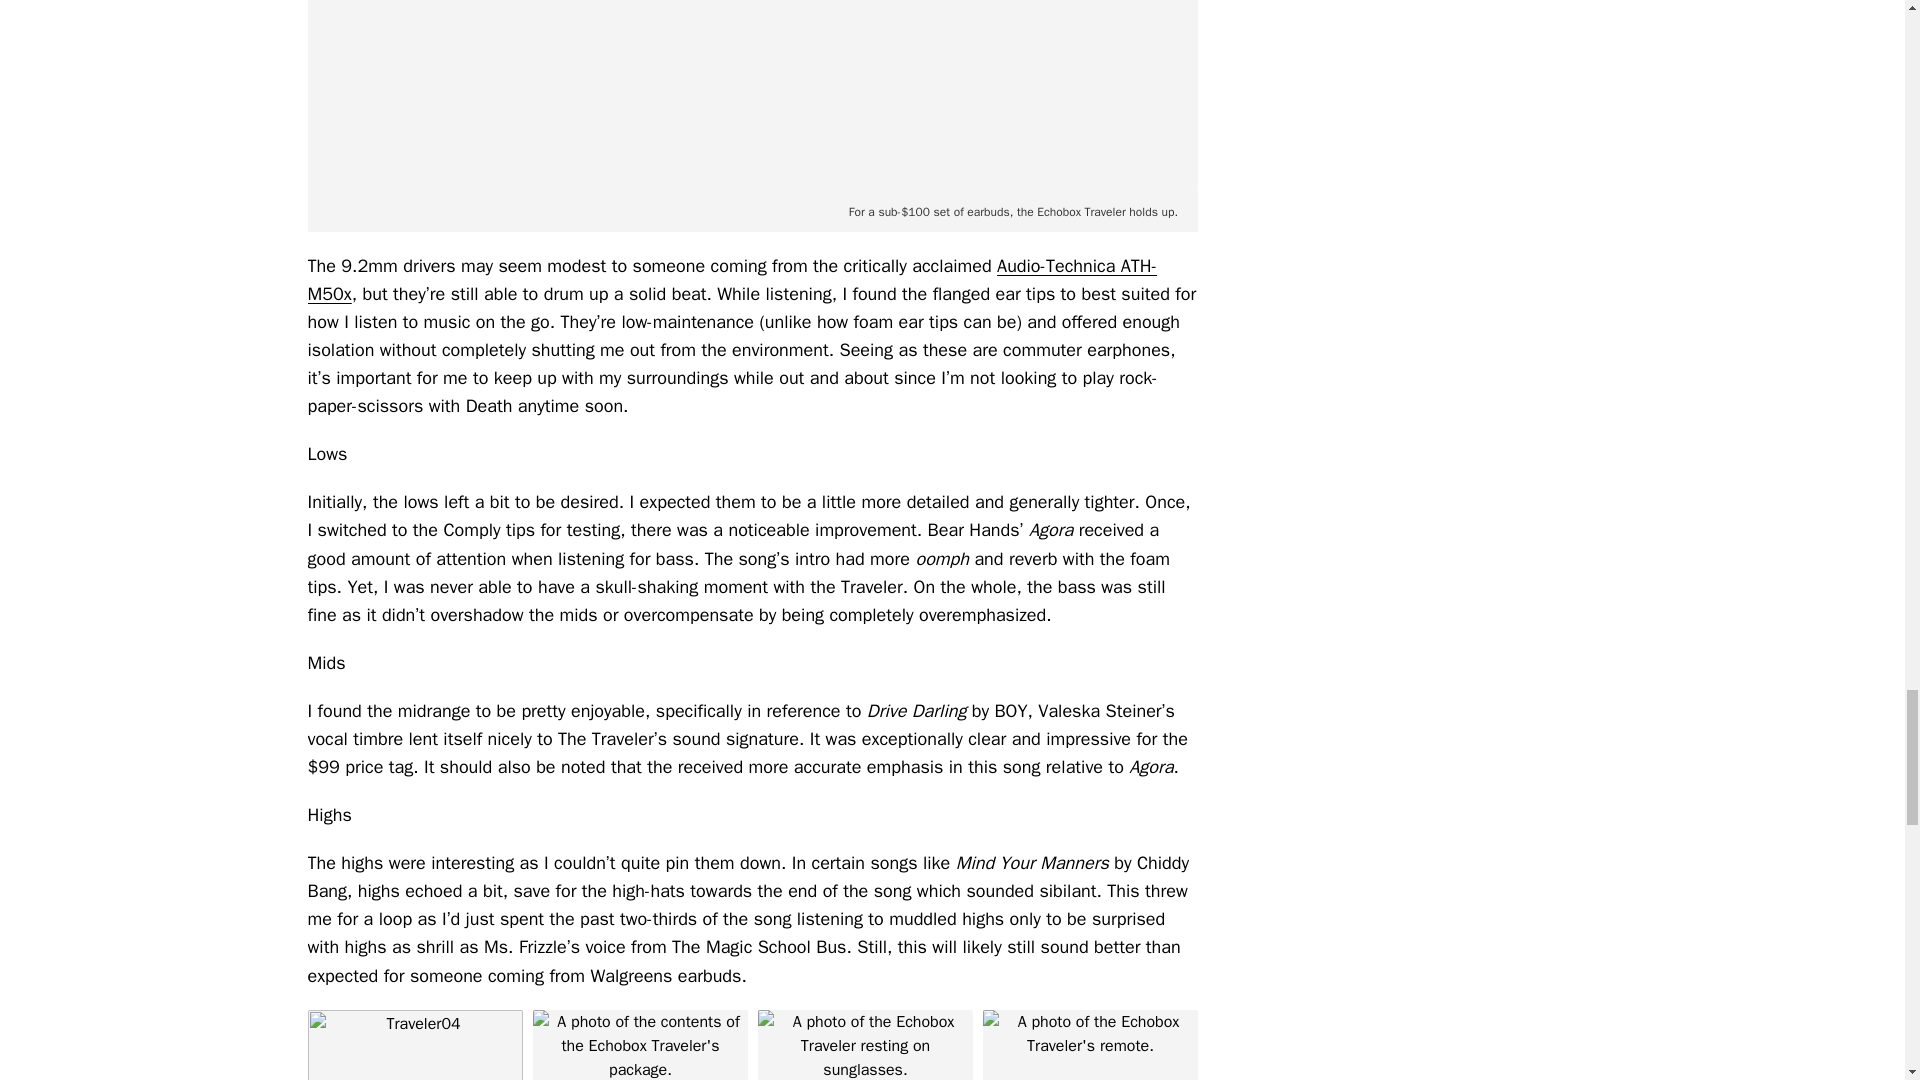  I want to click on Audio-Technica ATH-M50x, so click(732, 279).